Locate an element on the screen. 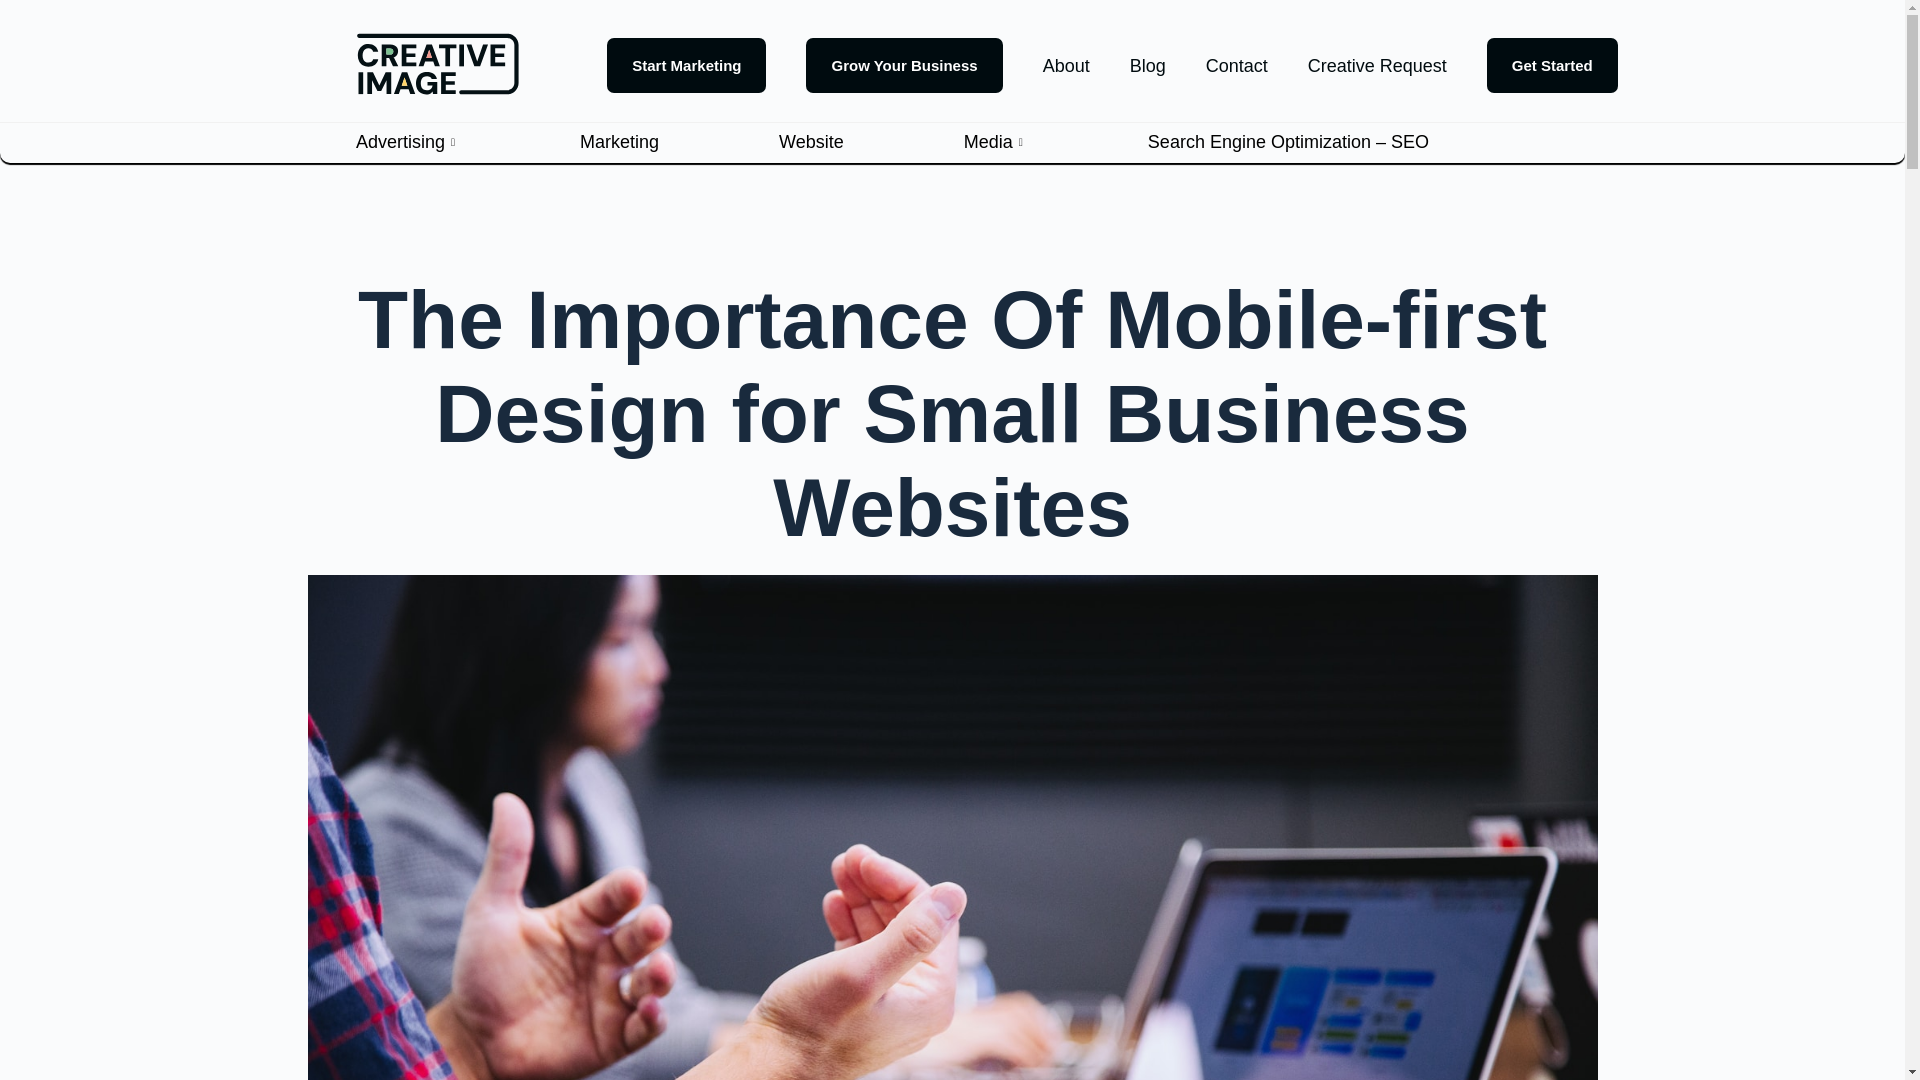 Image resolution: width=1920 pixels, height=1080 pixels. Creative Request is located at coordinates (1377, 66).